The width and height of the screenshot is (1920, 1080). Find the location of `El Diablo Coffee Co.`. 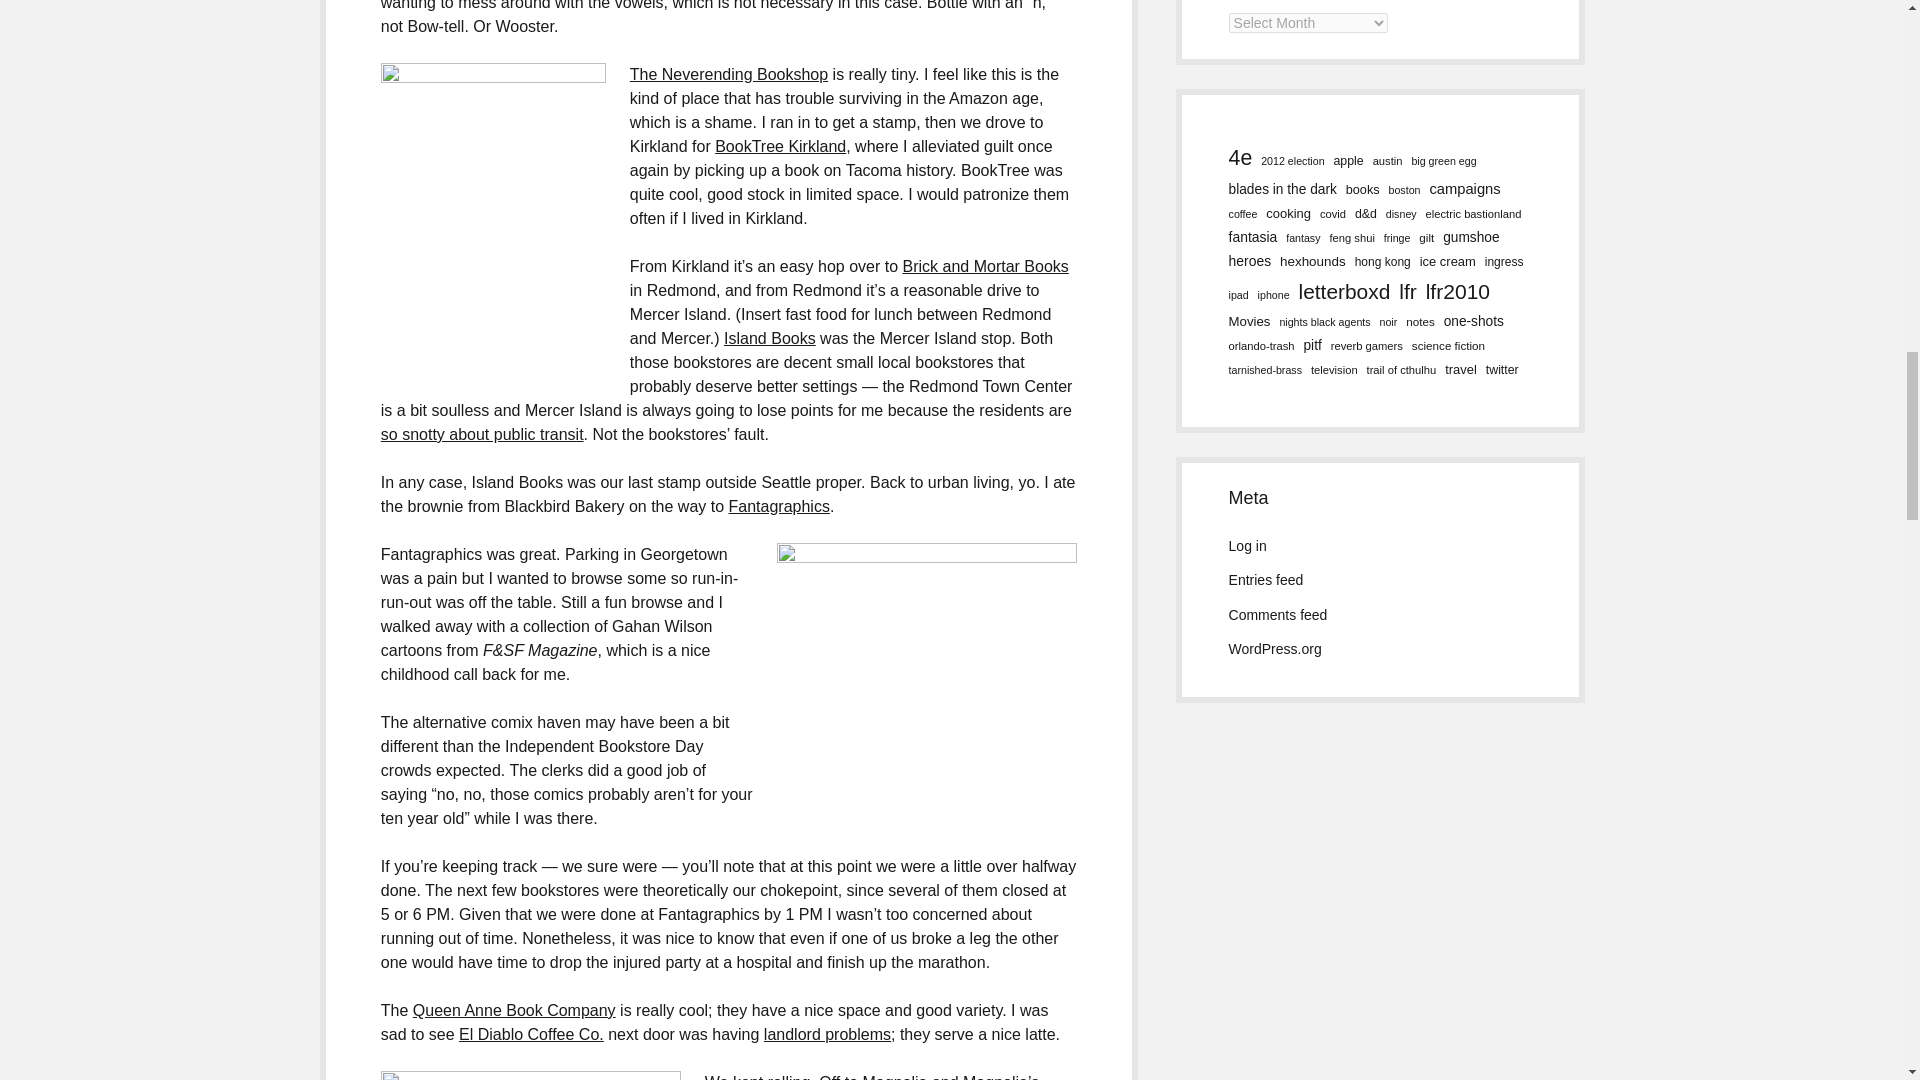

El Diablo Coffee Co. is located at coordinates (531, 1034).